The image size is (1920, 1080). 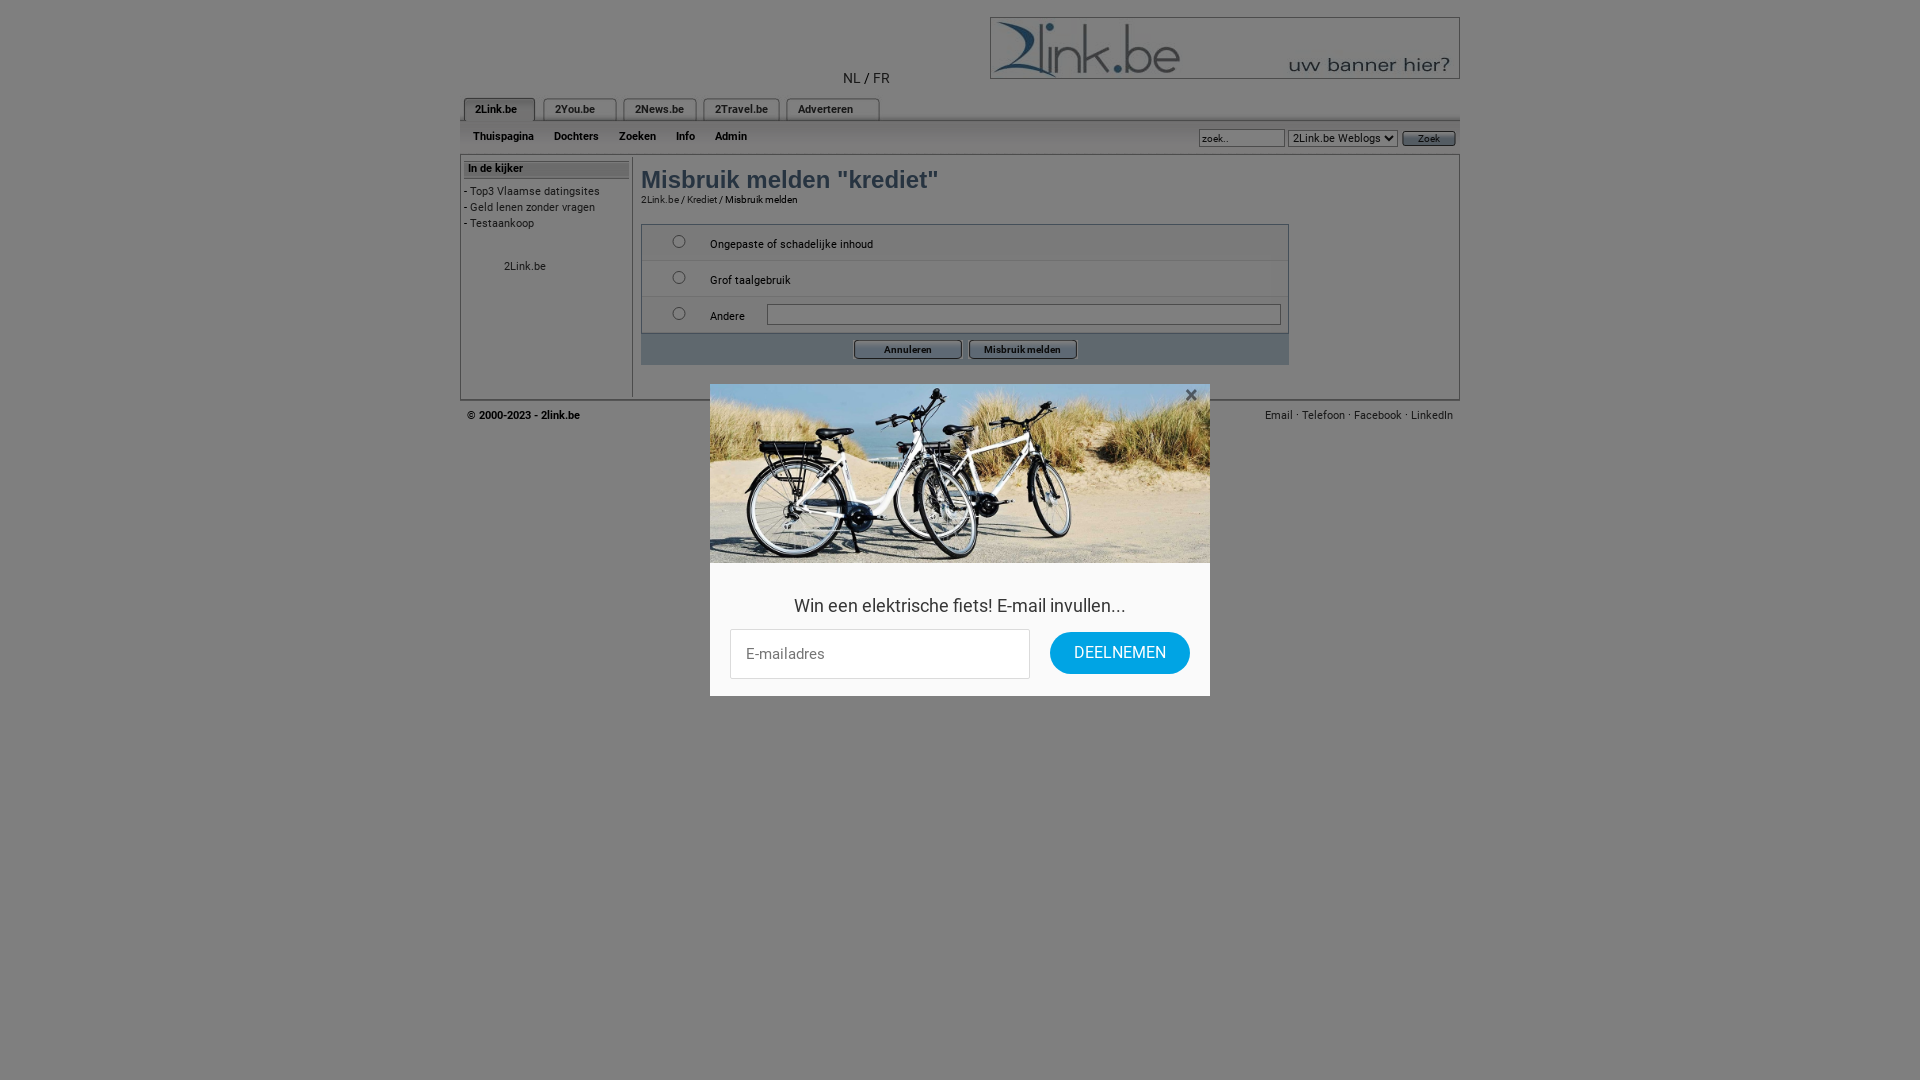 What do you see at coordinates (1429, 138) in the screenshot?
I see `Zoek` at bounding box center [1429, 138].